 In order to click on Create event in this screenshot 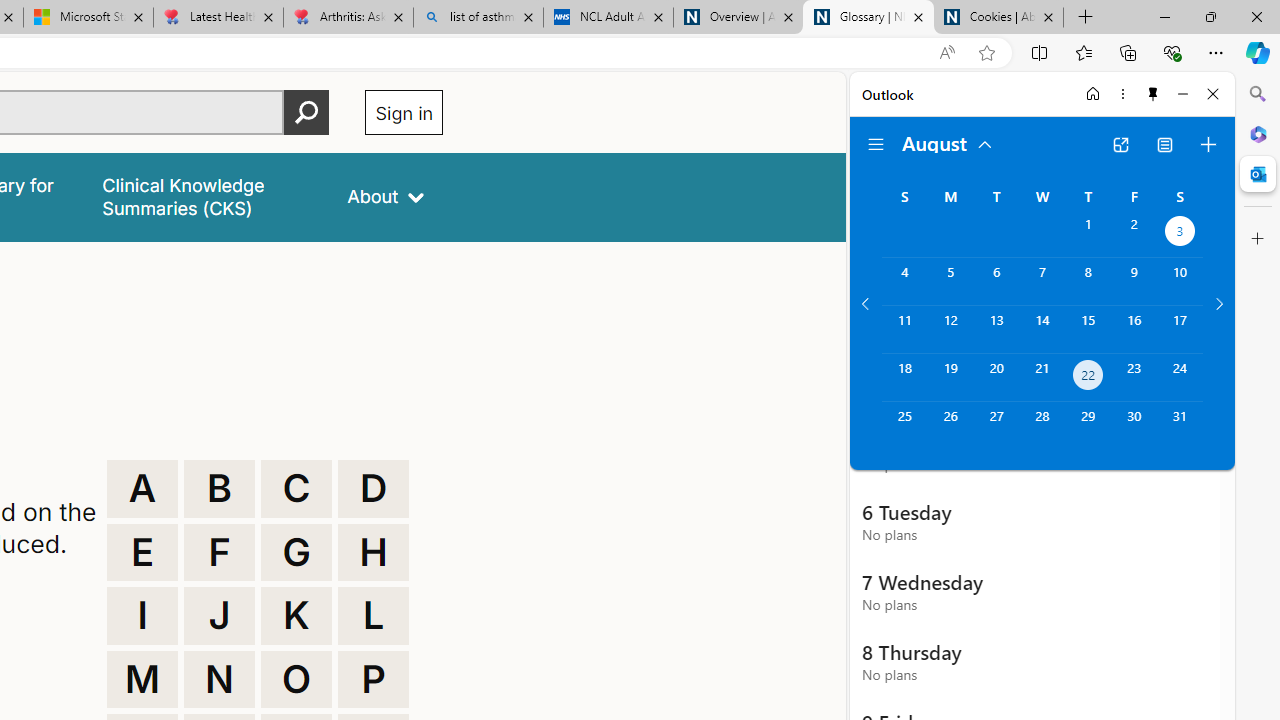, I will do `click(1208, 144)`.